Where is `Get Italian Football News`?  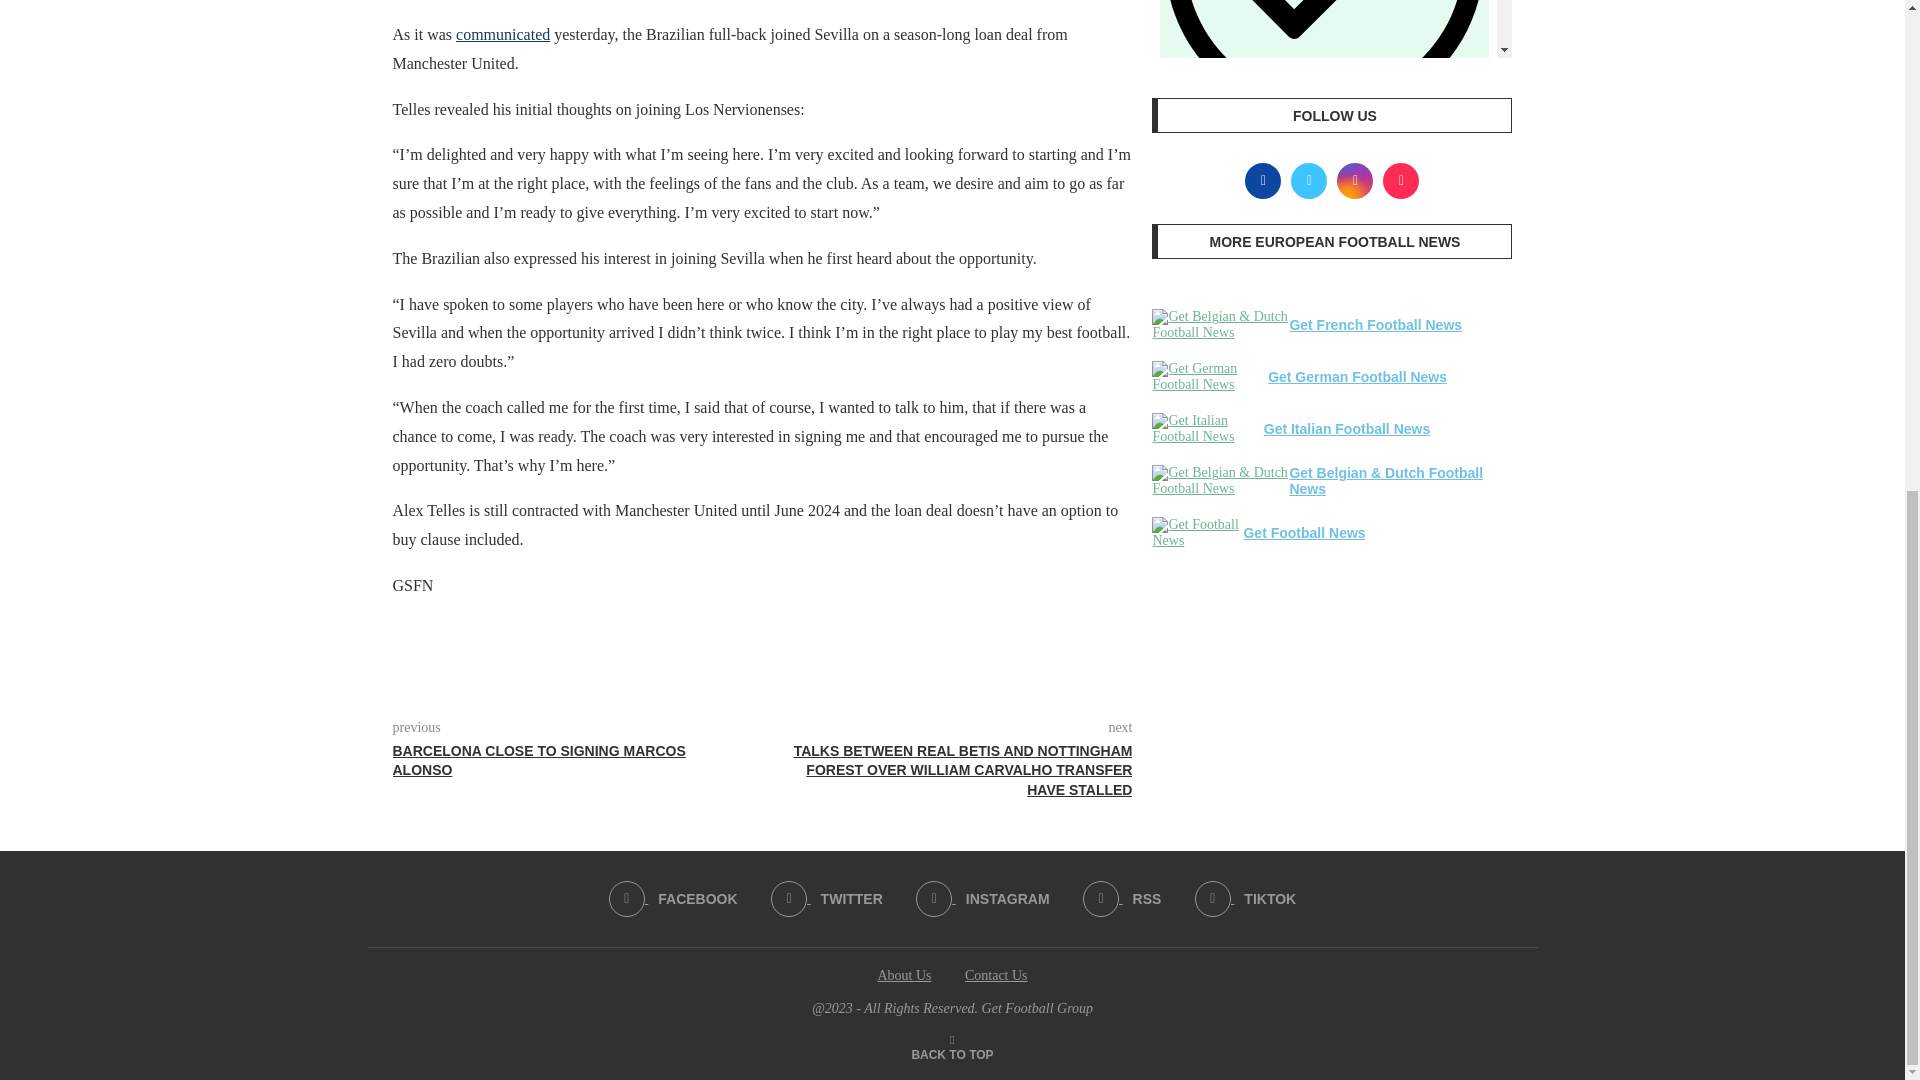
Get Italian Football News is located at coordinates (1208, 428).